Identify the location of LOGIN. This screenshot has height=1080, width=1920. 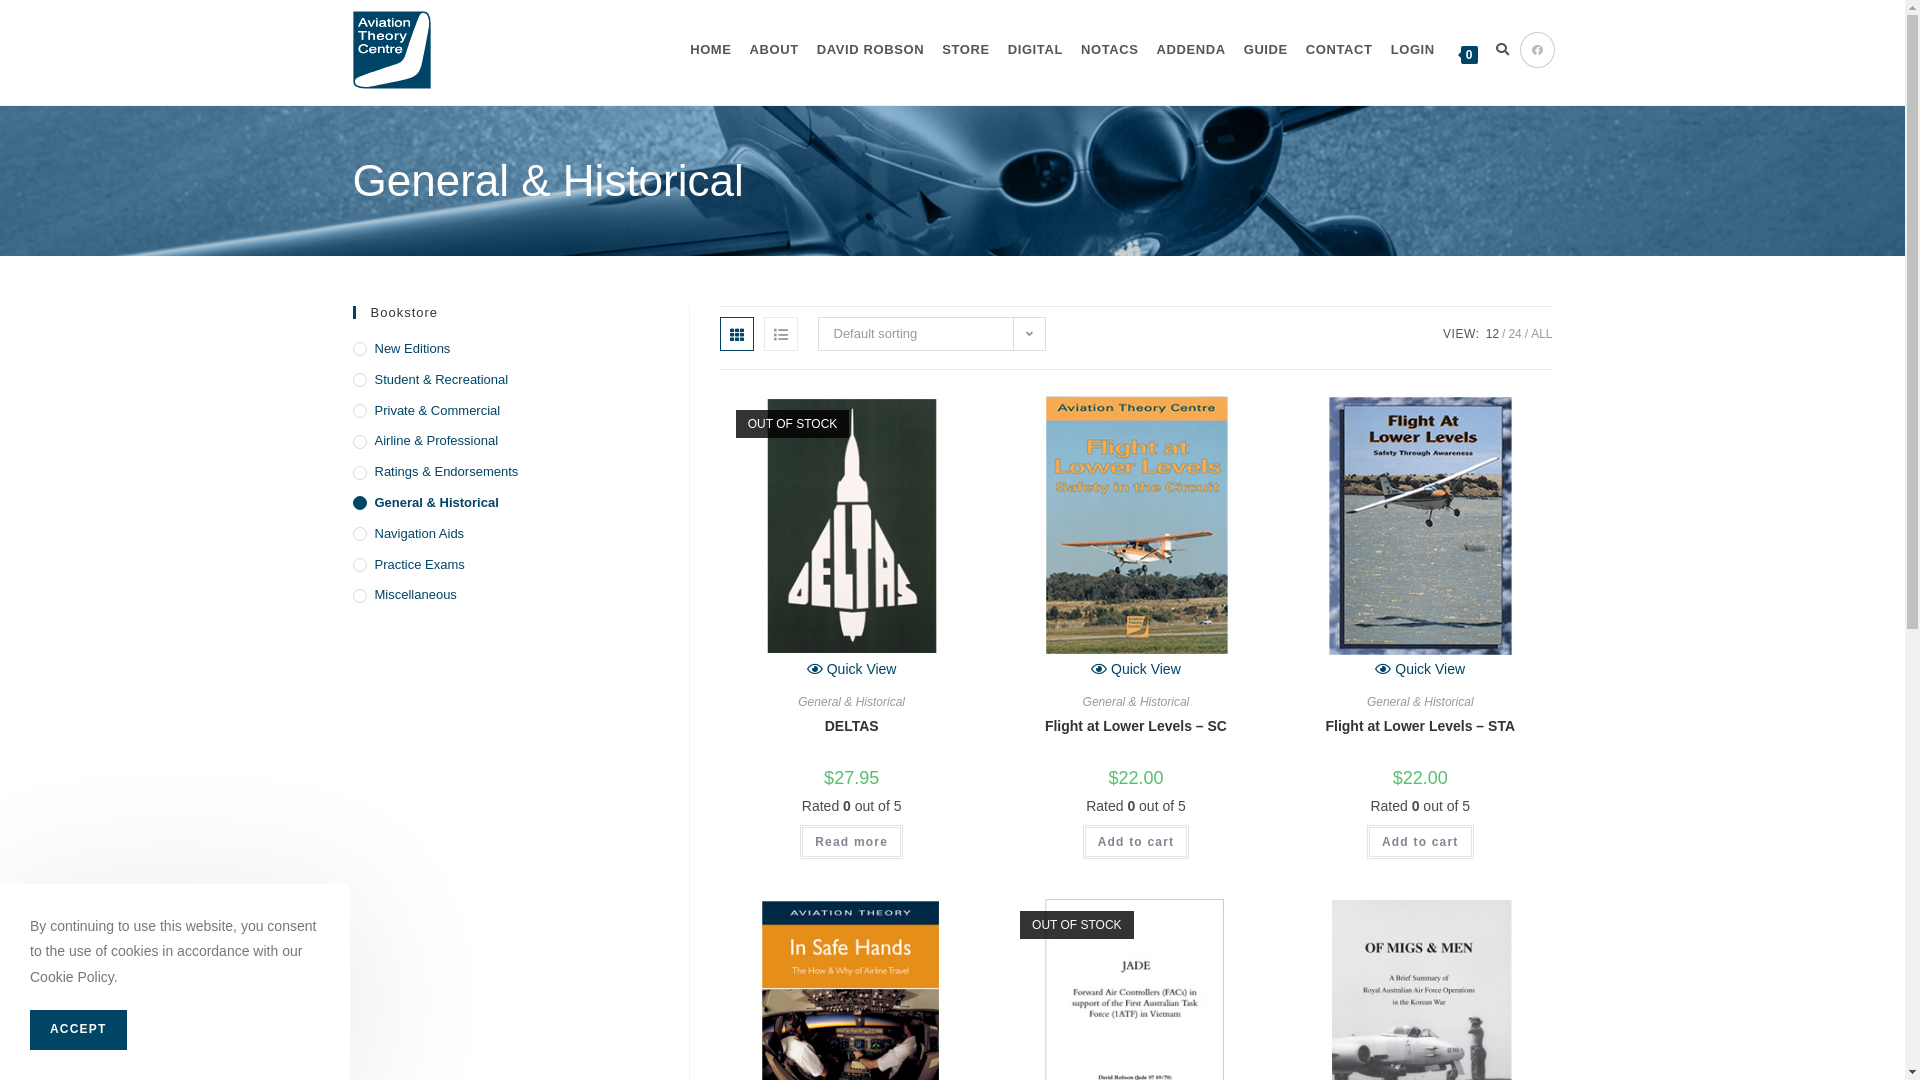
(1413, 50).